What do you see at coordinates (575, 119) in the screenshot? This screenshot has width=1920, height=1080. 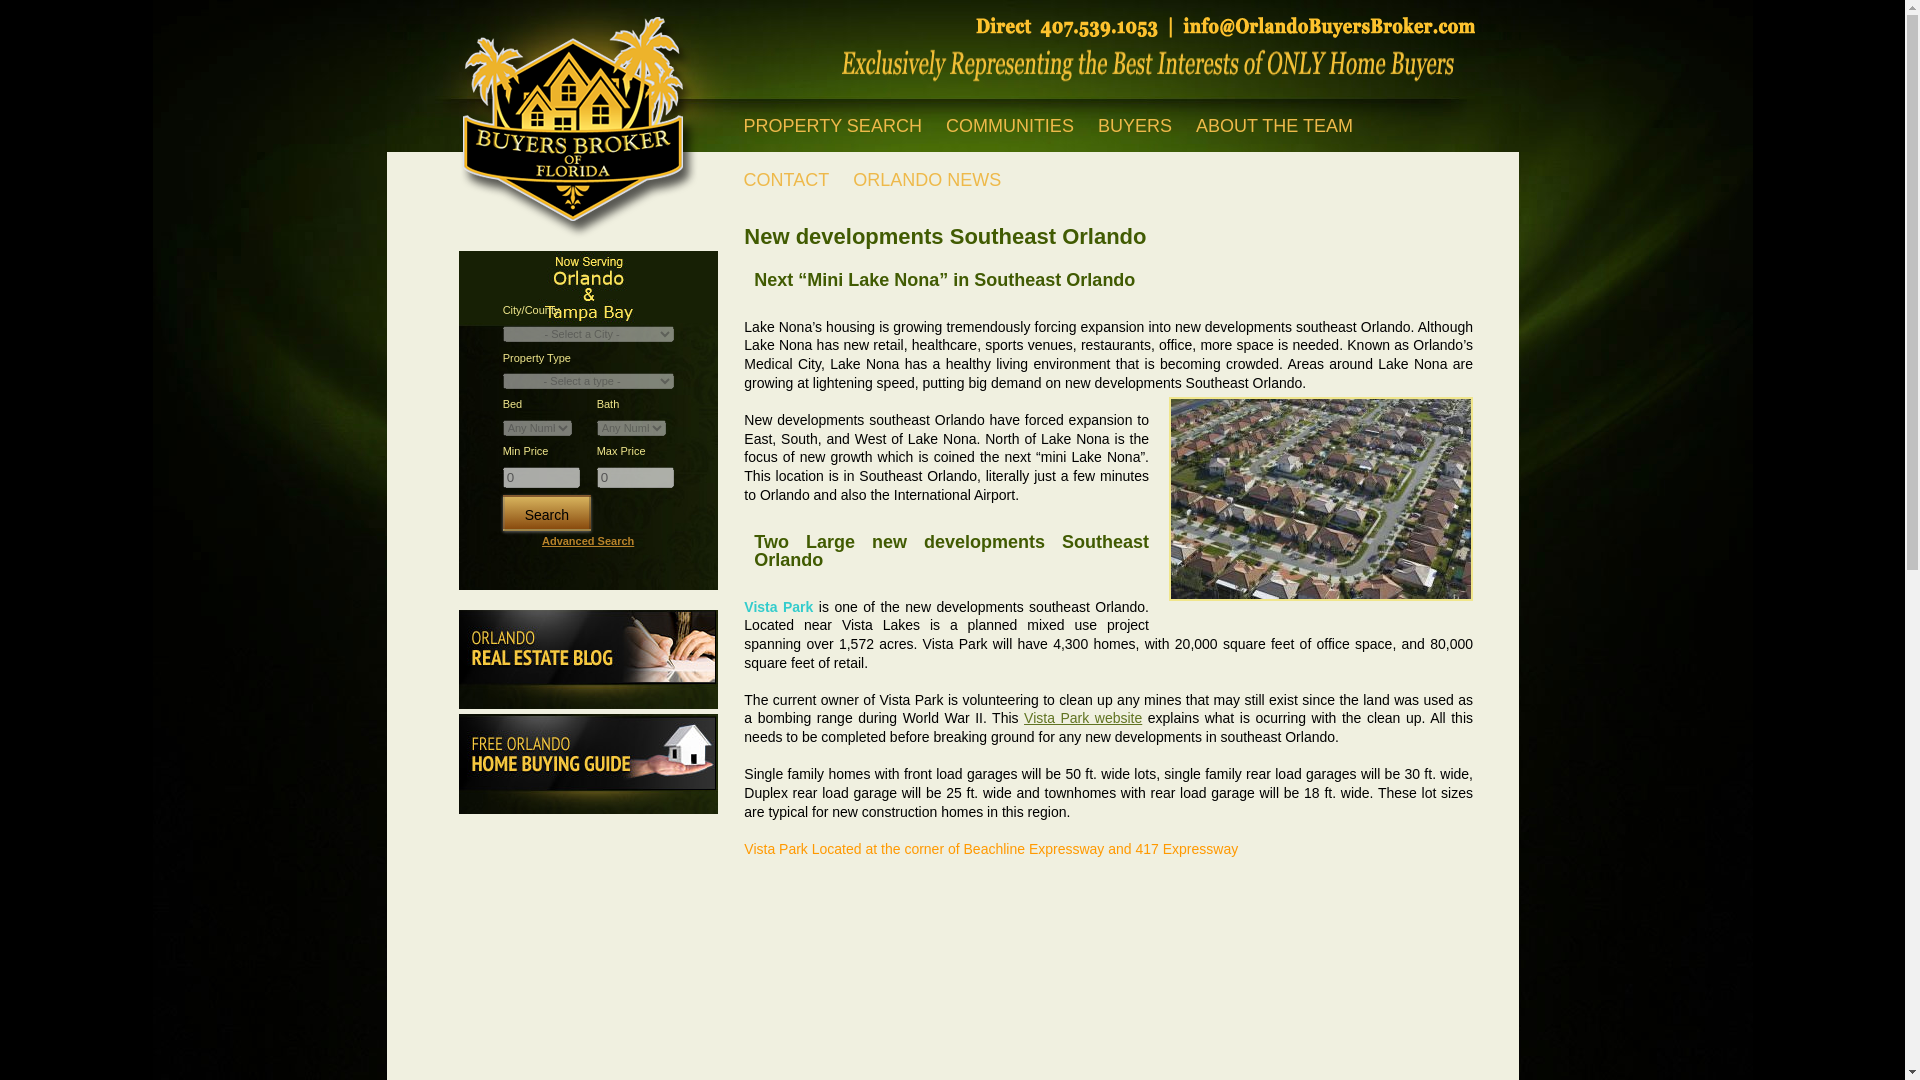 I see `Orlando Buyers Broker` at bounding box center [575, 119].